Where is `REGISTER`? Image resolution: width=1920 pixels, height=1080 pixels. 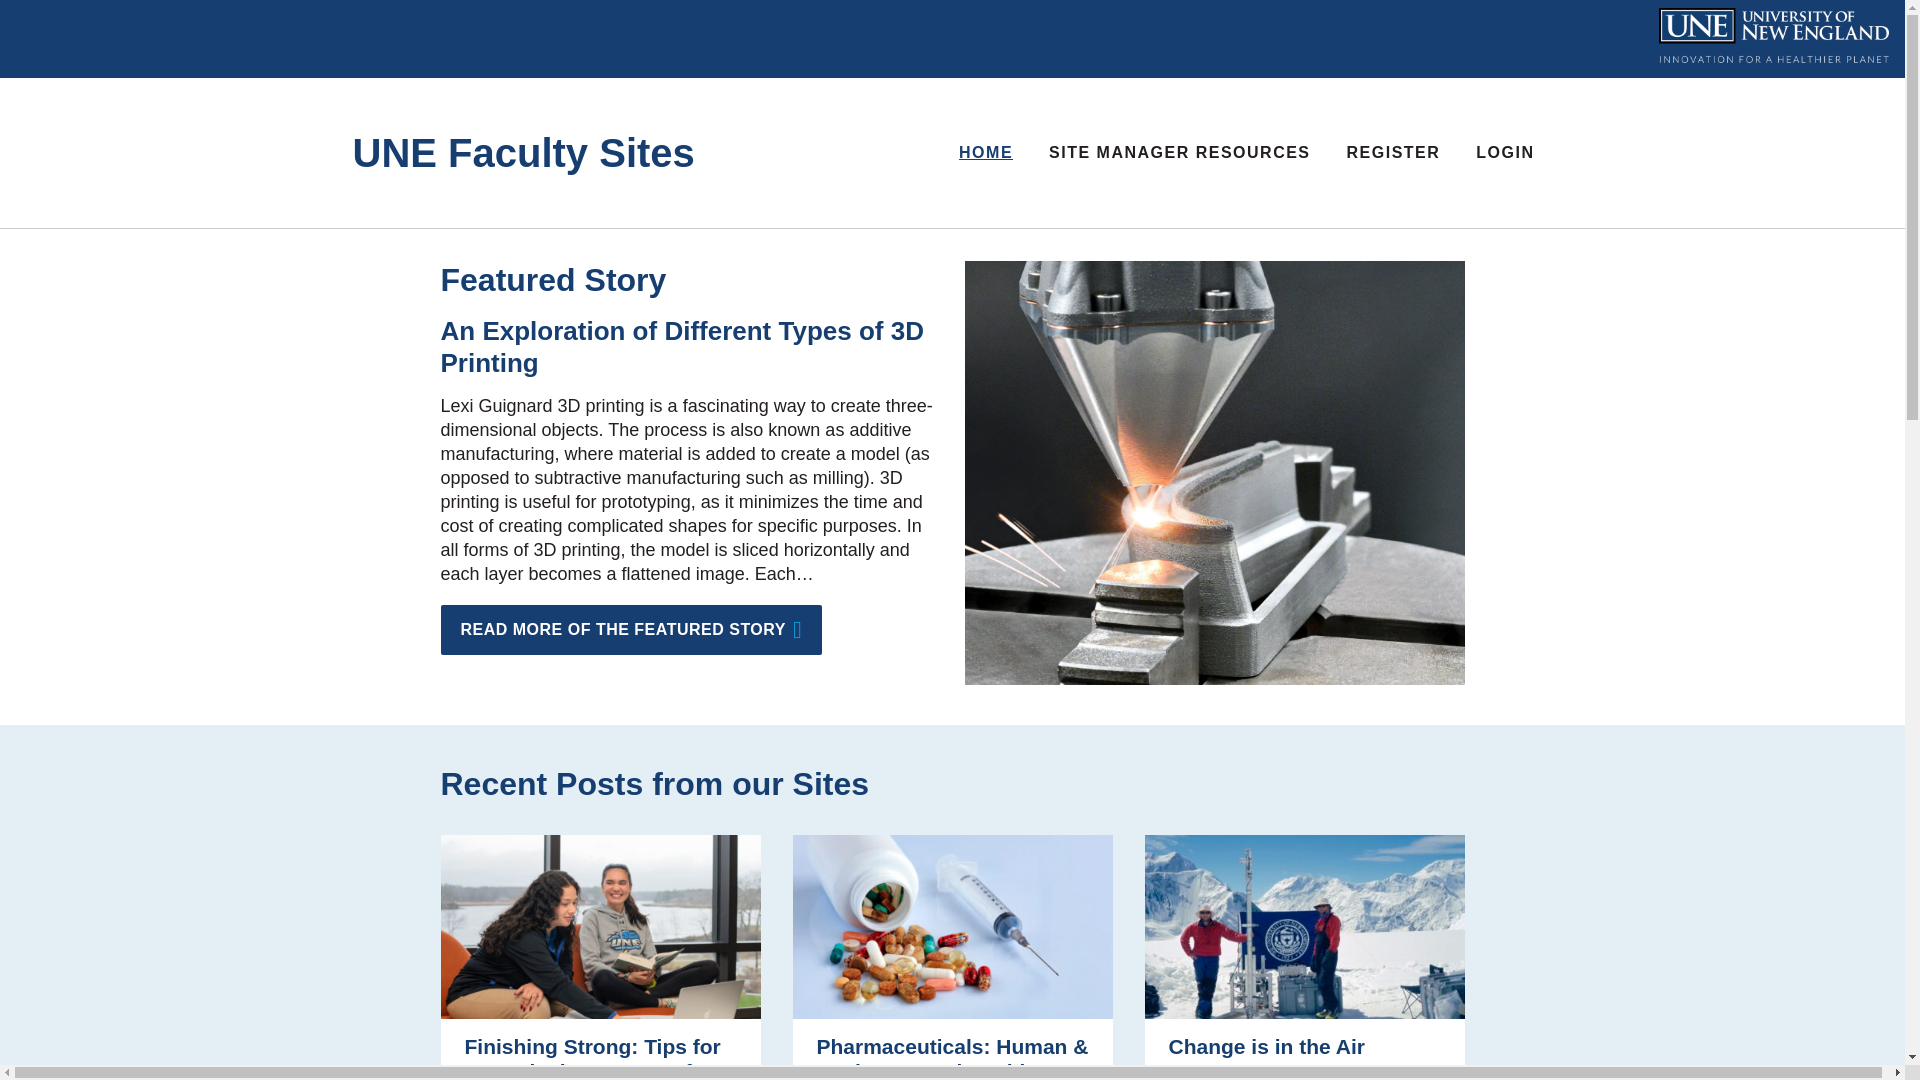
REGISTER is located at coordinates (1394, 152).